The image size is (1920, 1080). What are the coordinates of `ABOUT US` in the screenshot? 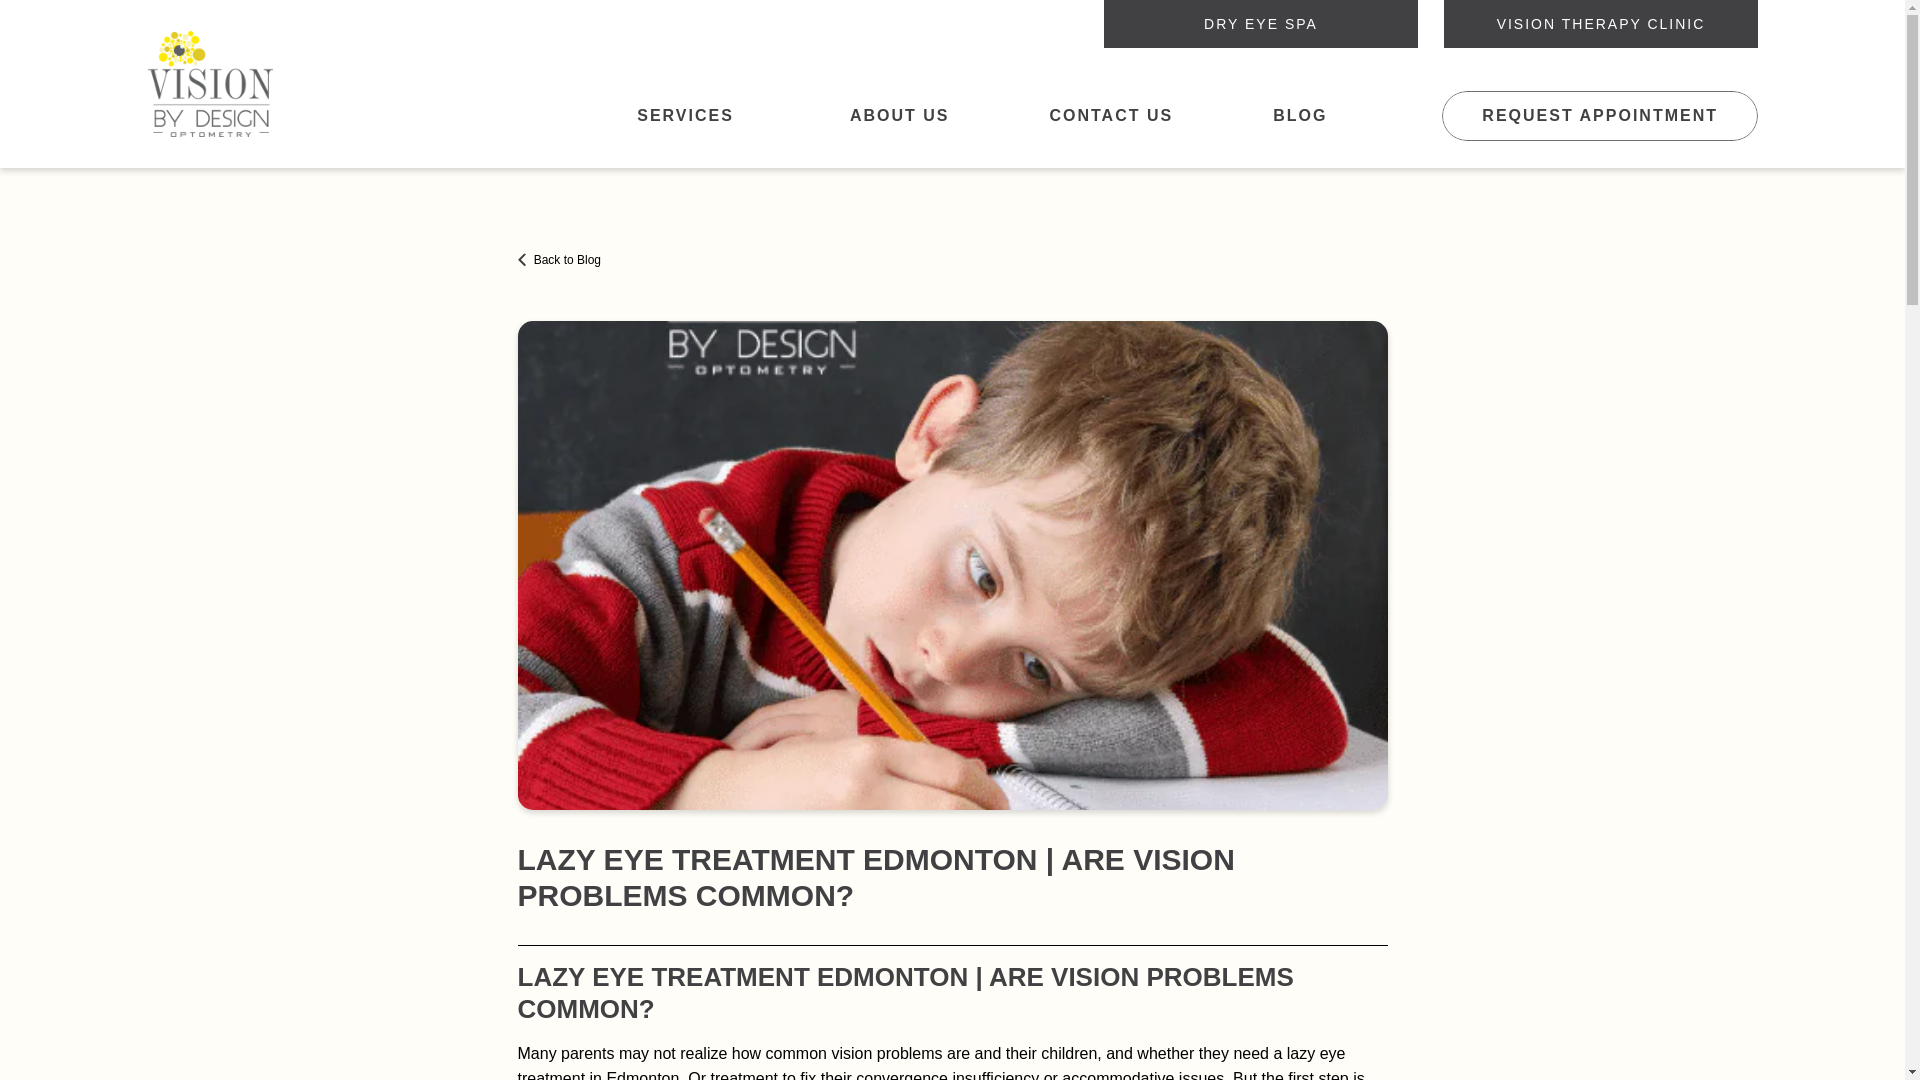 It's located at (898, 116).